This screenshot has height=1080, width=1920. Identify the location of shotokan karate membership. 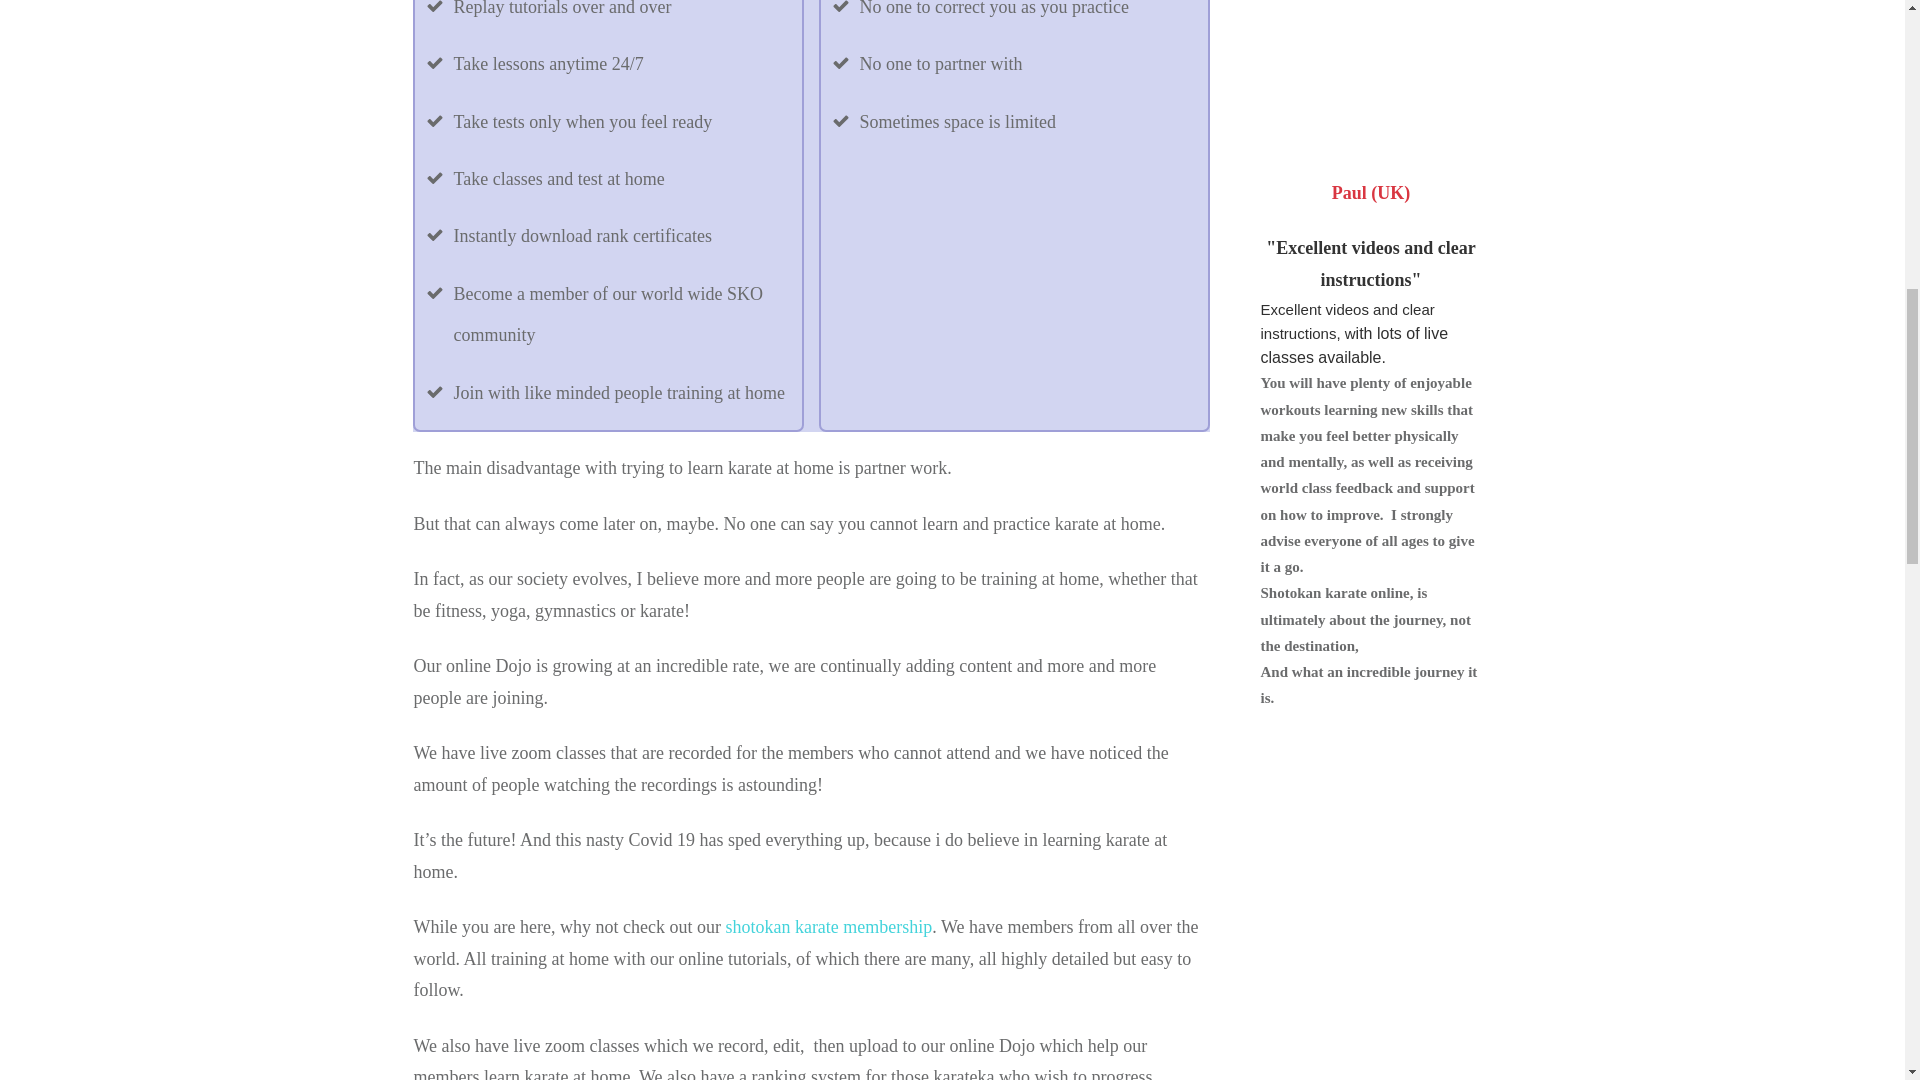
(828, 926).